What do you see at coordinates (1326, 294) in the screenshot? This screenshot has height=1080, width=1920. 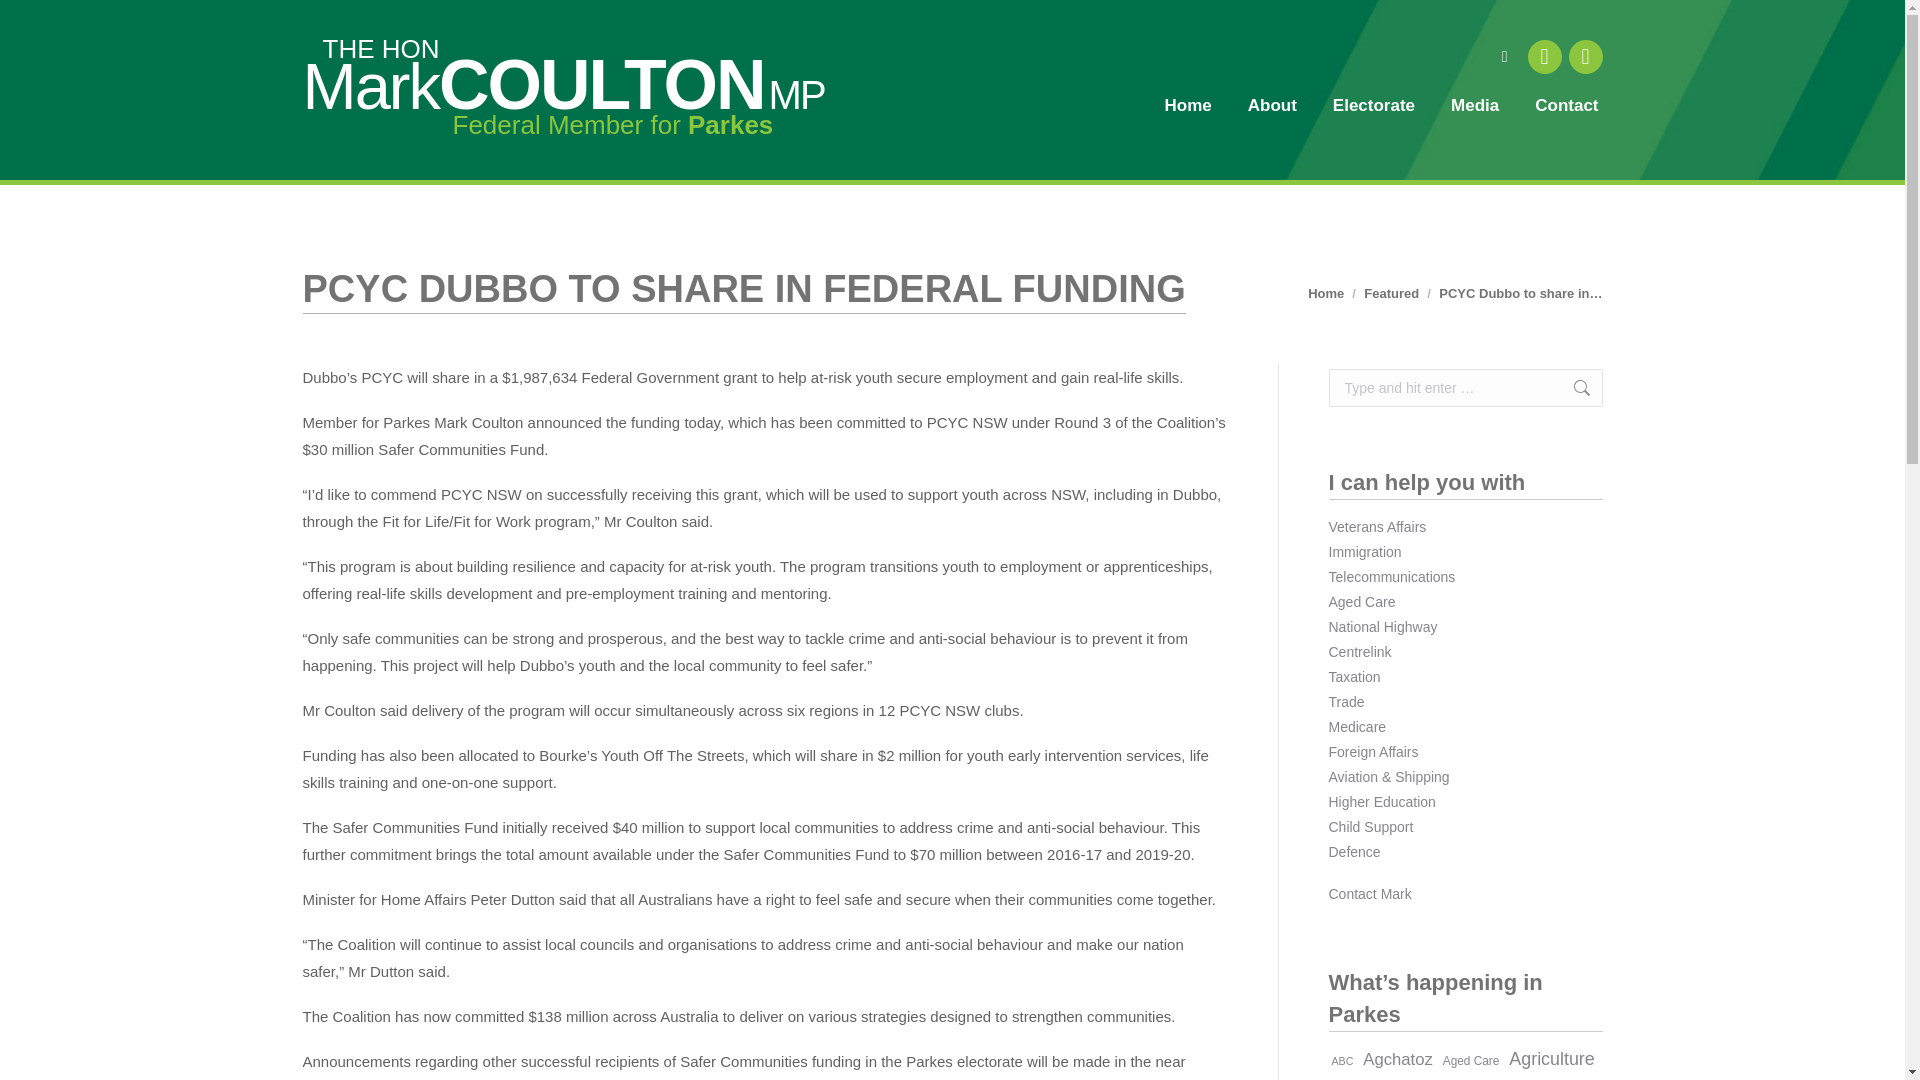 I see `Home` at bounding box center [1326, 294].